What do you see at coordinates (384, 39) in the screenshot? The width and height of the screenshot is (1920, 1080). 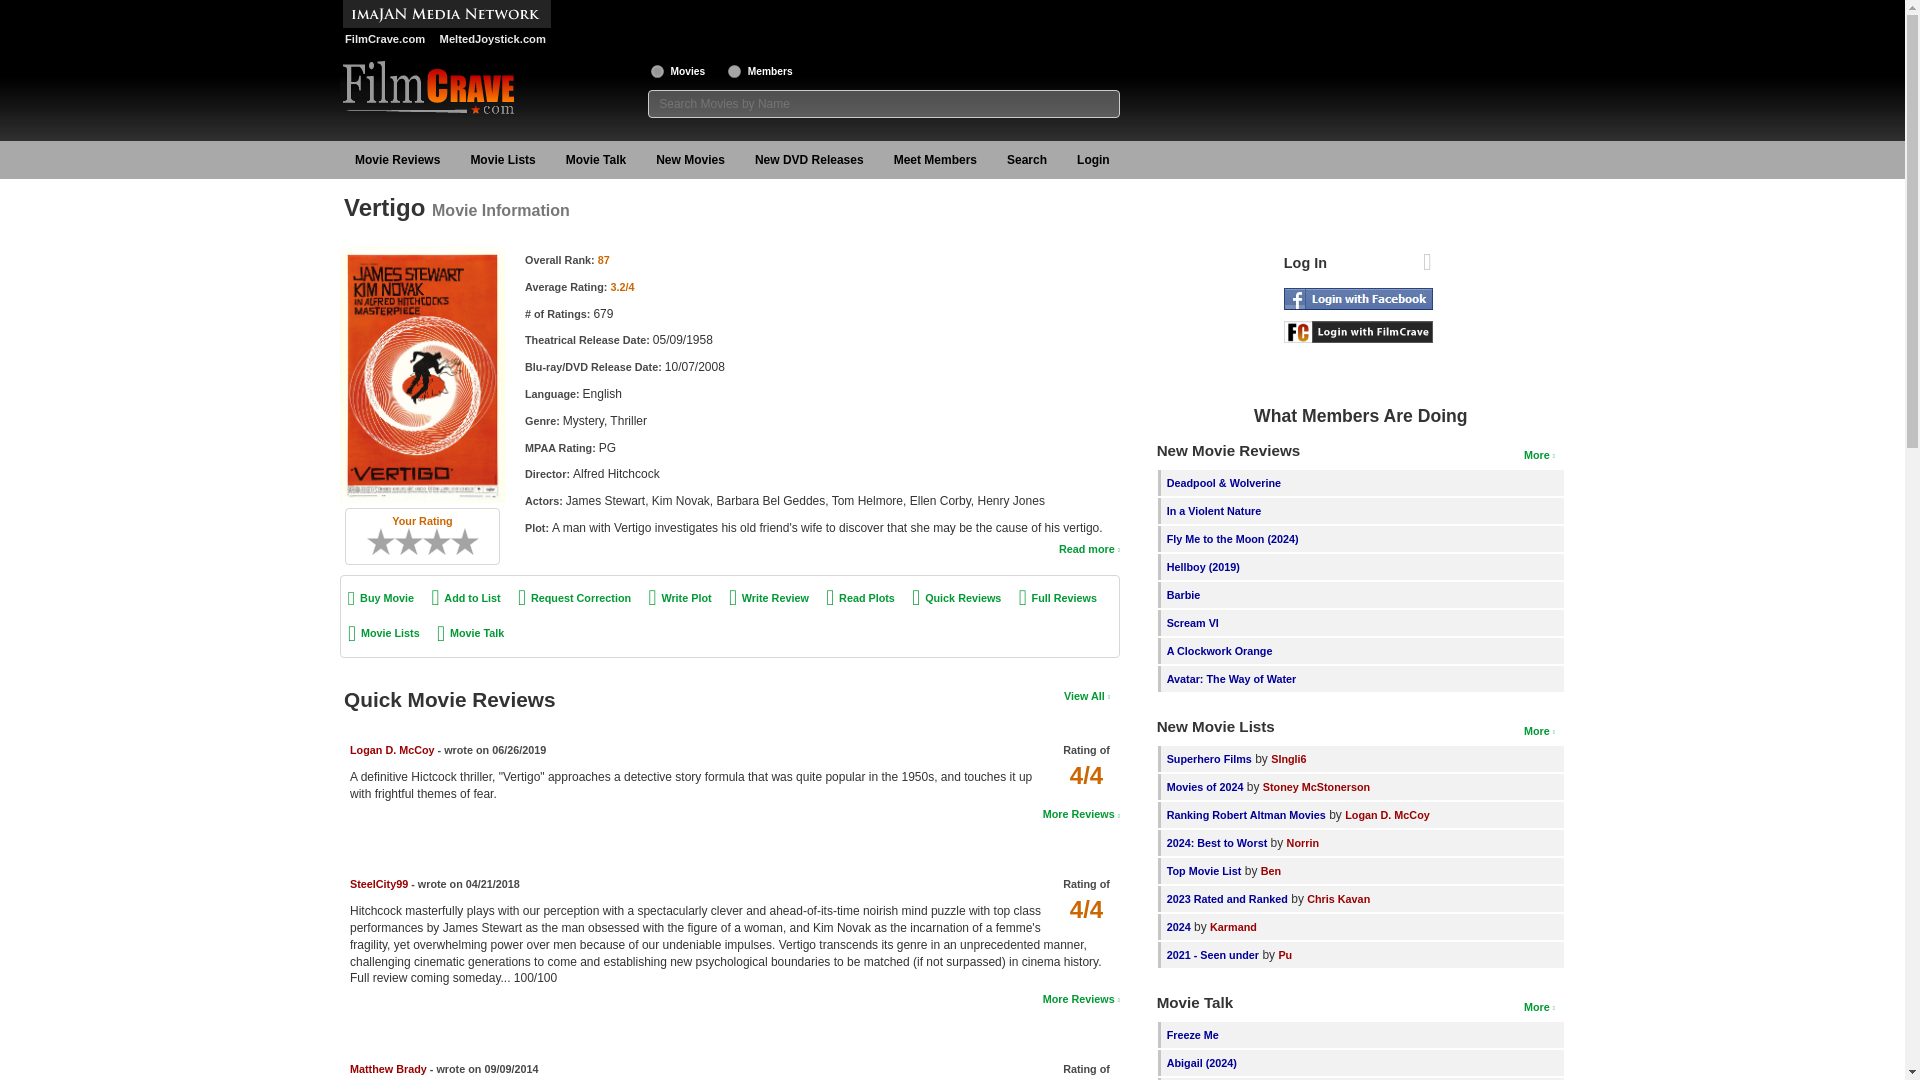 I see `FilmCrave Movie Social Network` at bounding box center [384, 39].